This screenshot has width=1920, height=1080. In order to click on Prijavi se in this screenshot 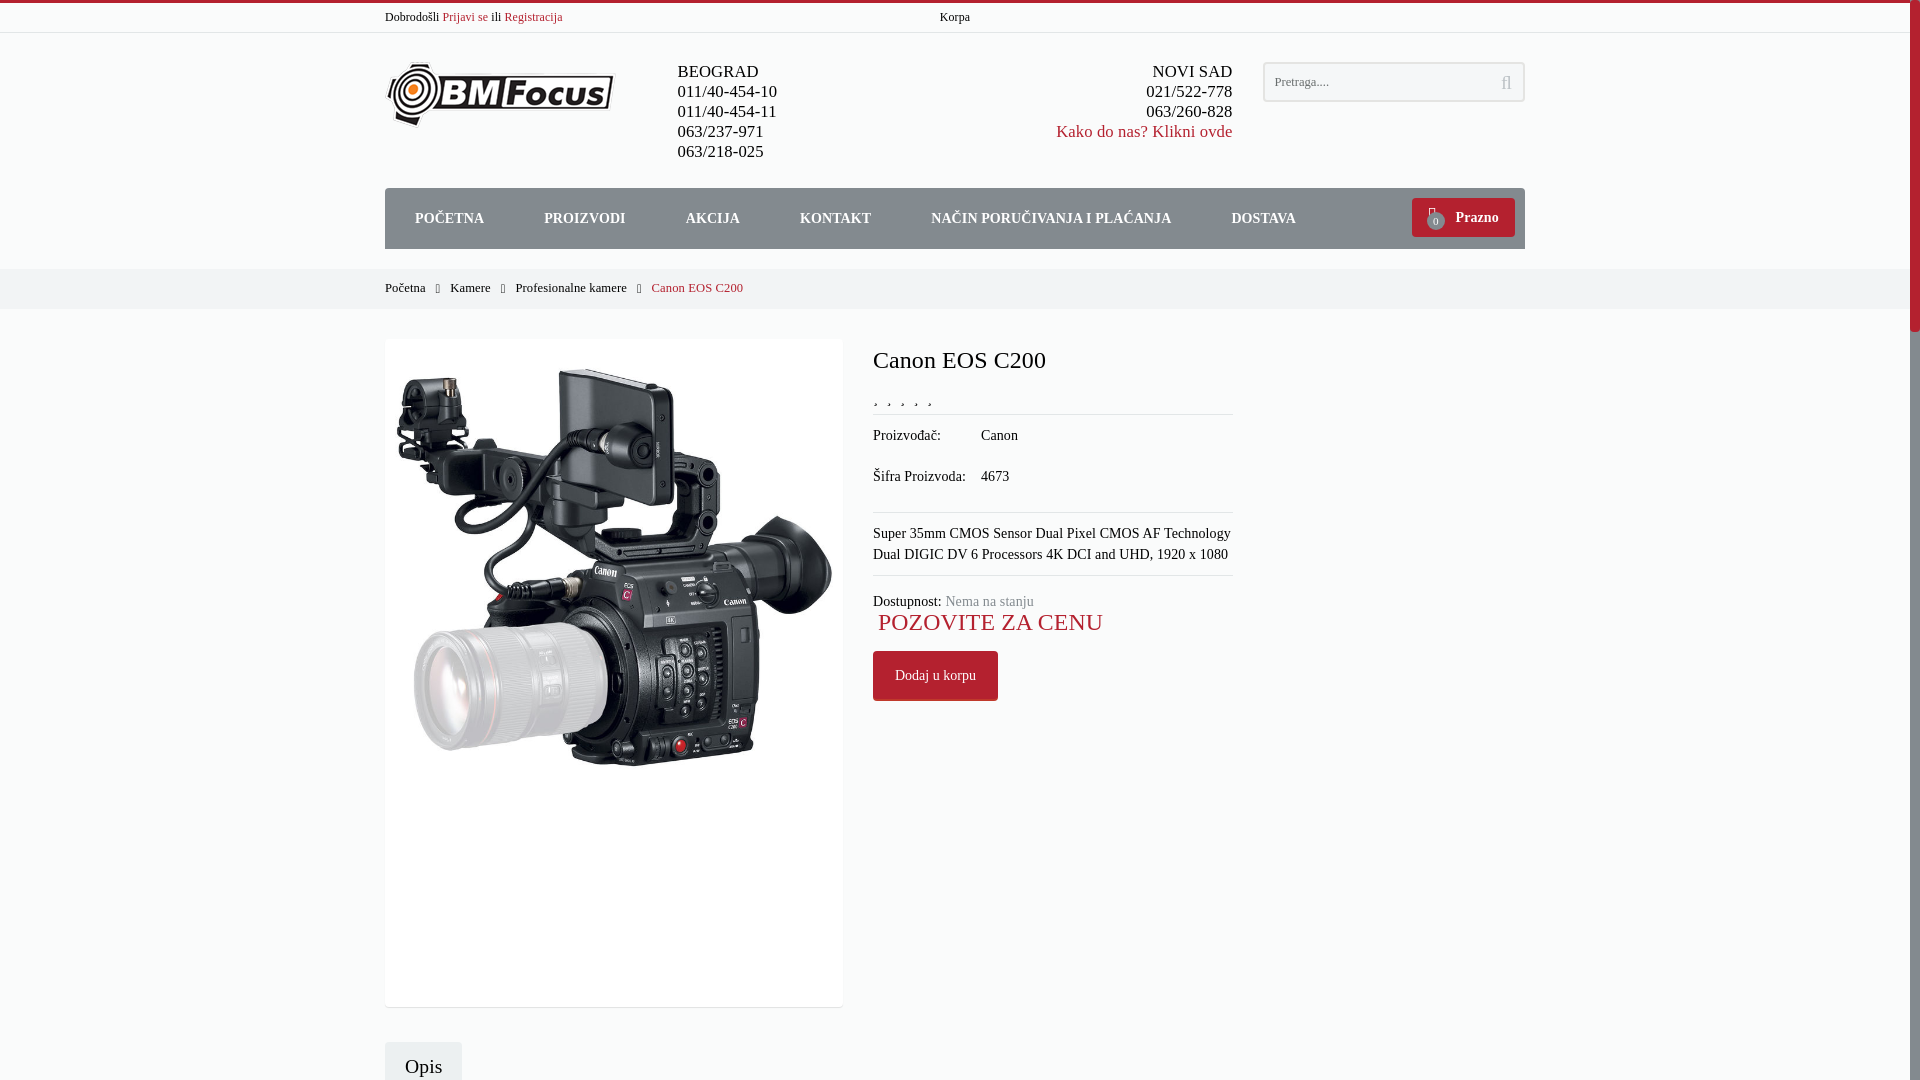, I will do `click(466, 16)`.